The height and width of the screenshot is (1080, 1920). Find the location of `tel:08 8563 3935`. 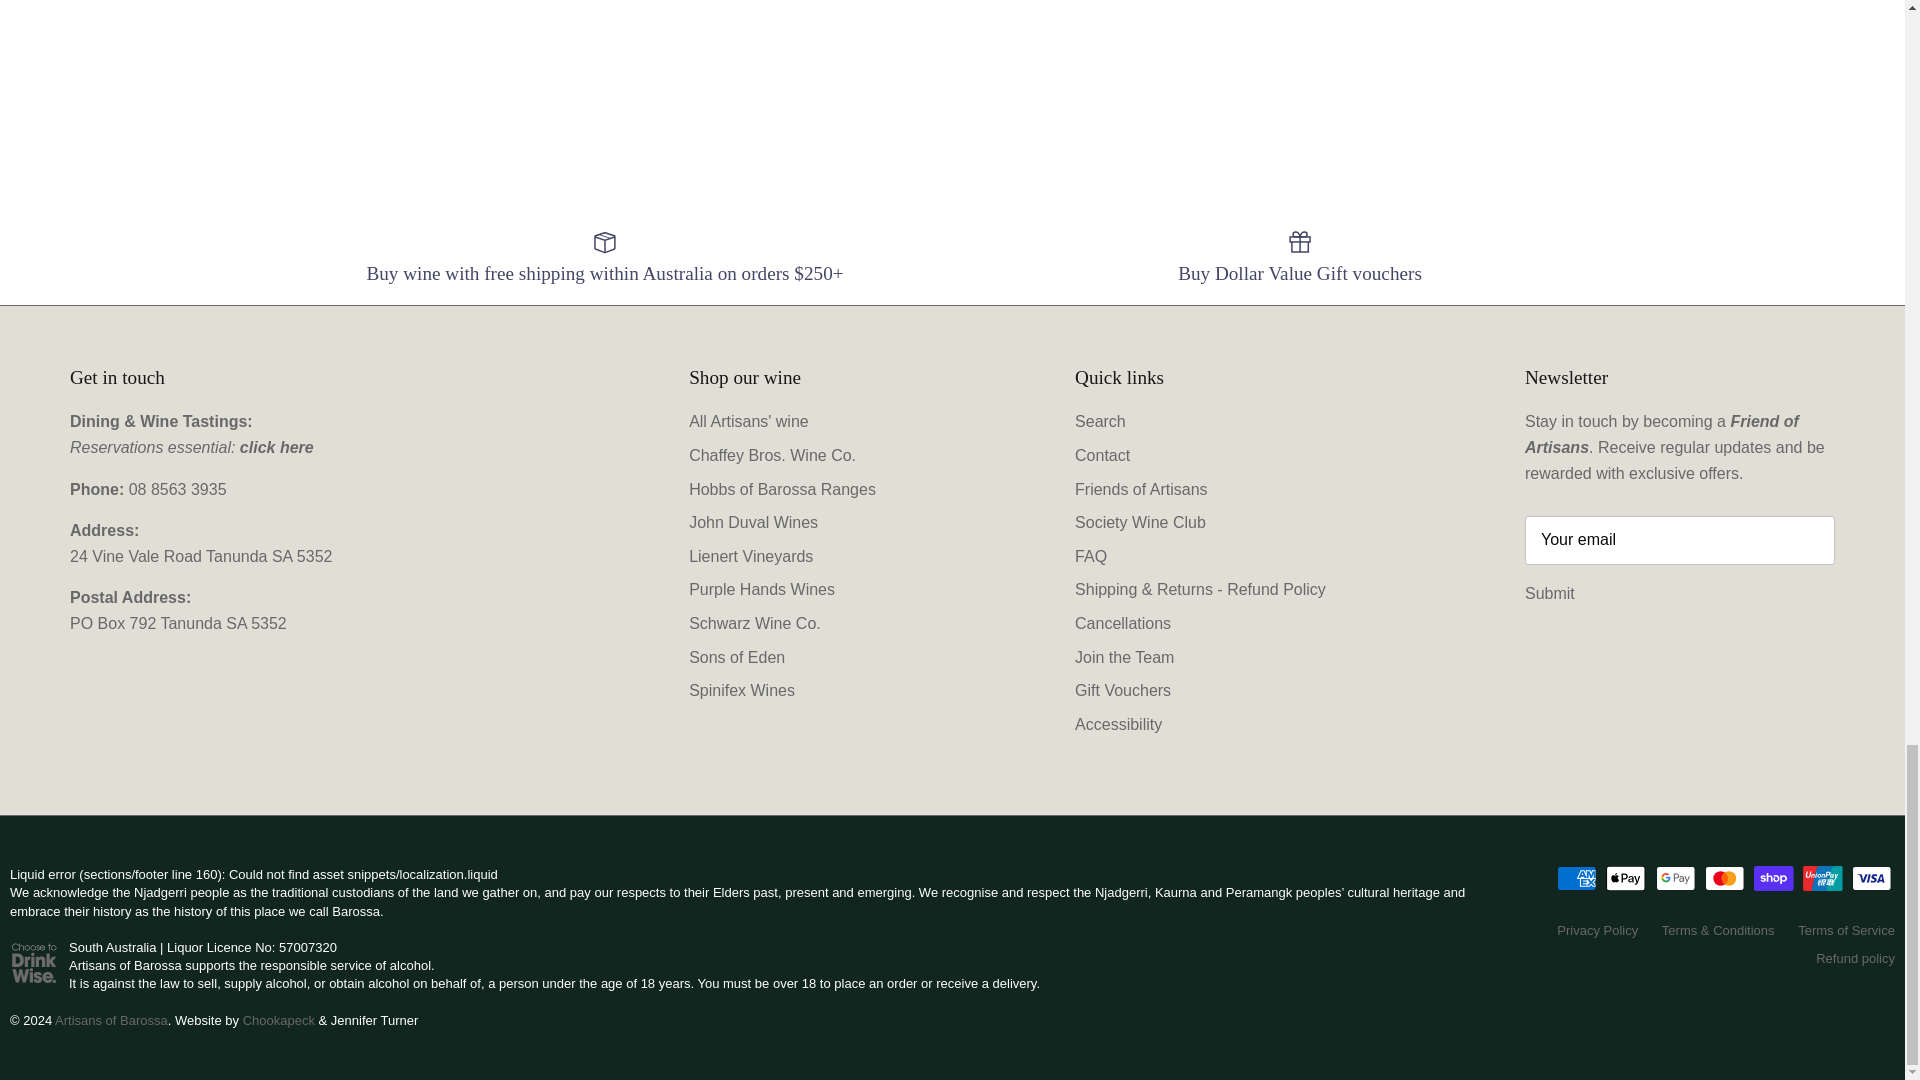

tel:08 8563 3935 is located at coordinates (177, 488).